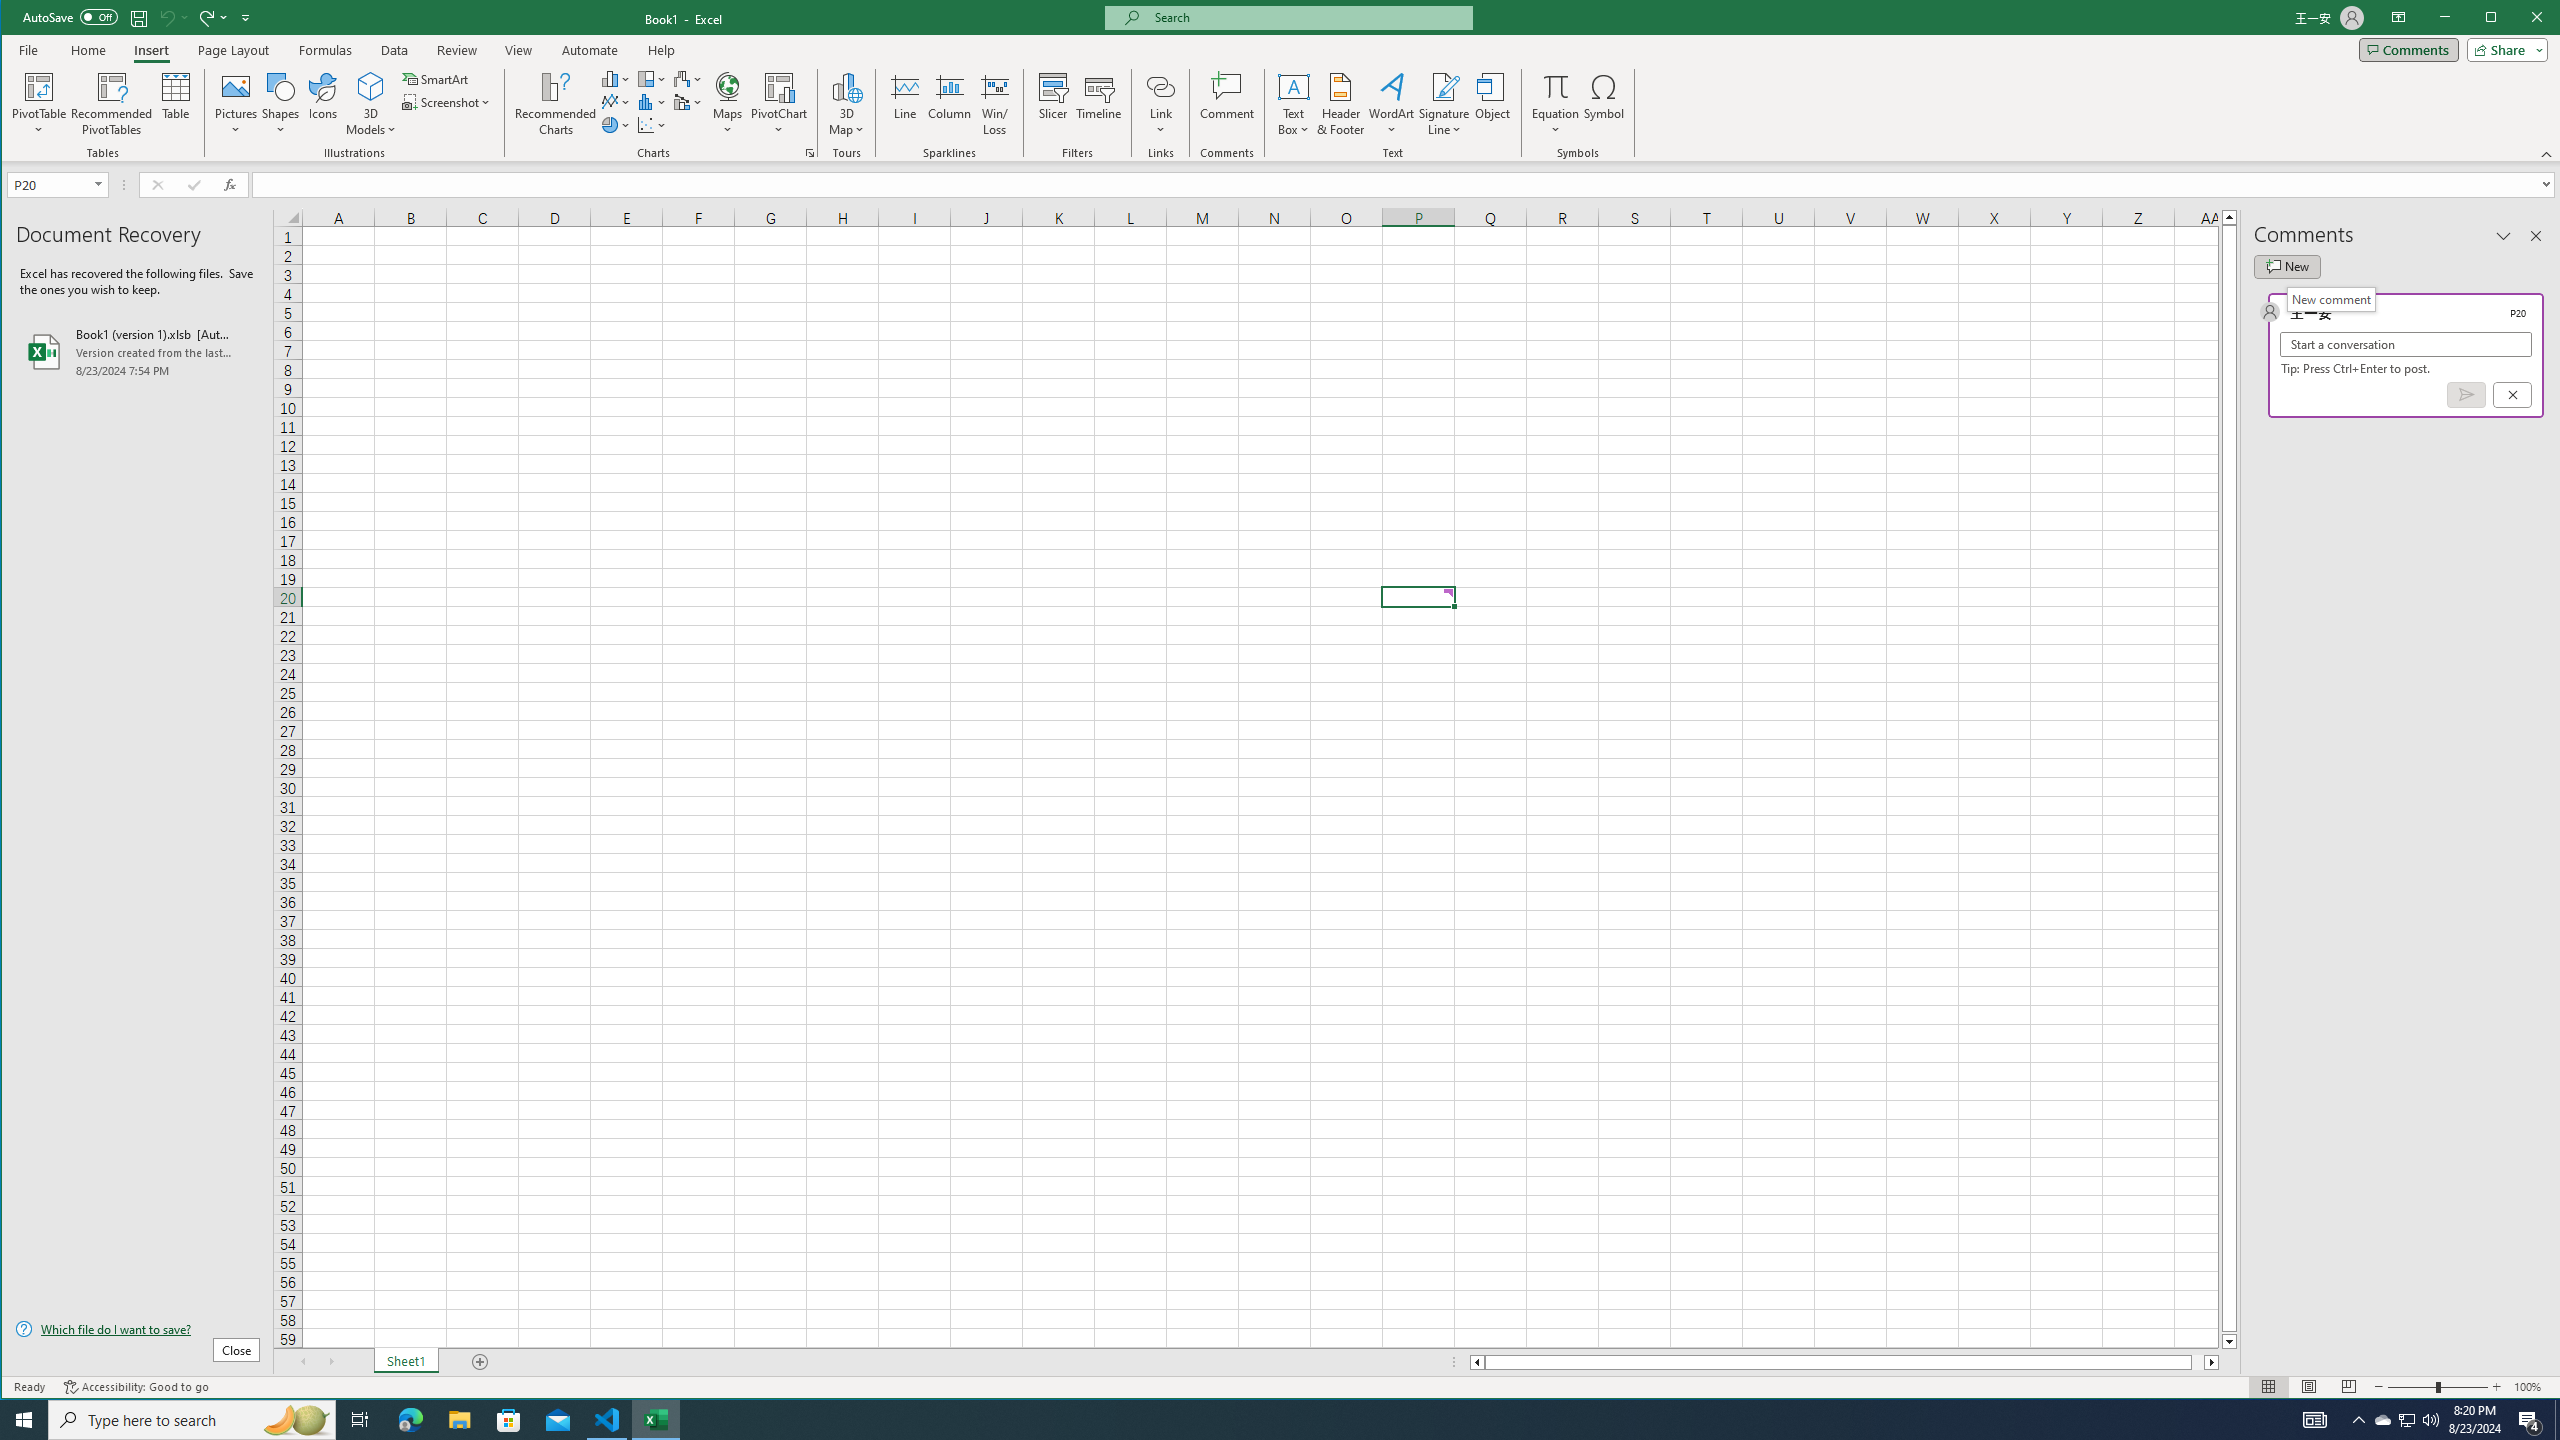 This screenshot has width=2560, height=1440. Describe the element at coordinates (652, 78) in the screenshot. I see `Insert Hierarchy Chart` at that location.